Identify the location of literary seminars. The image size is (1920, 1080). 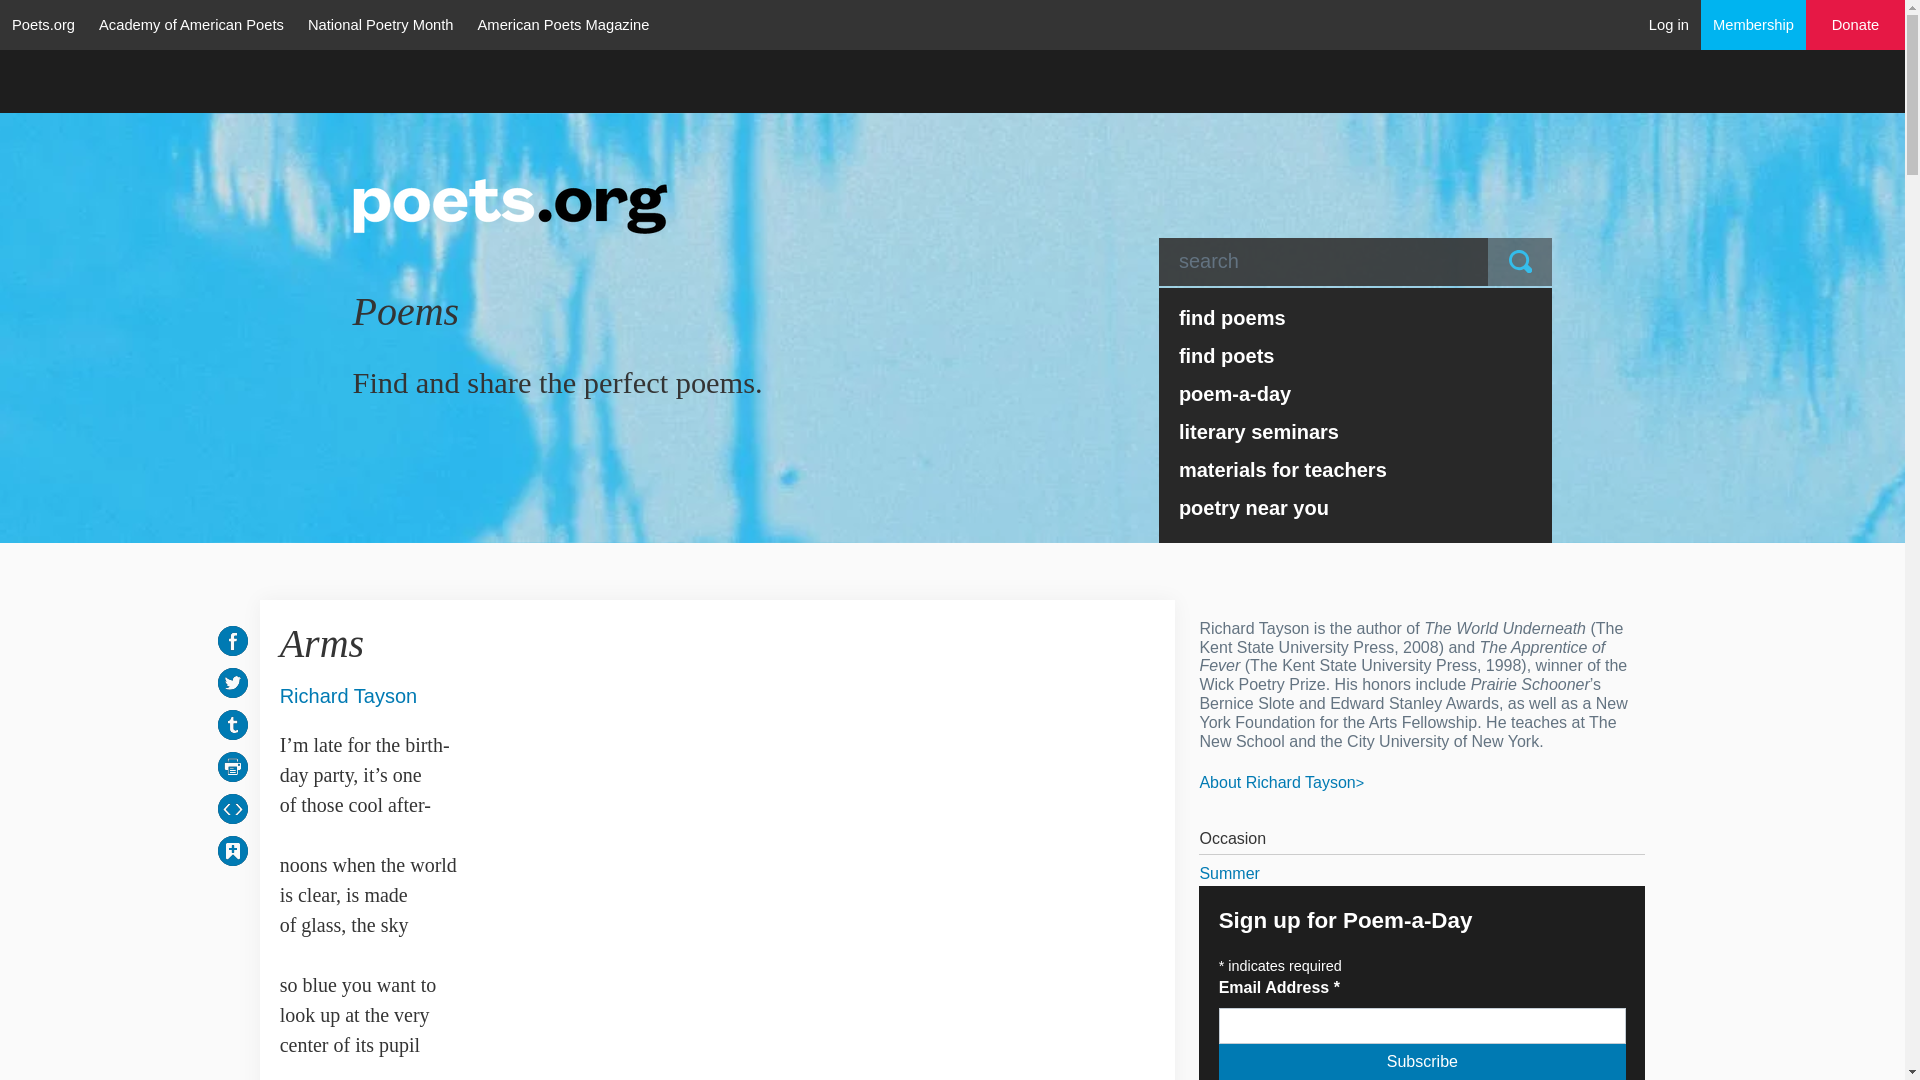
(1356, 432).